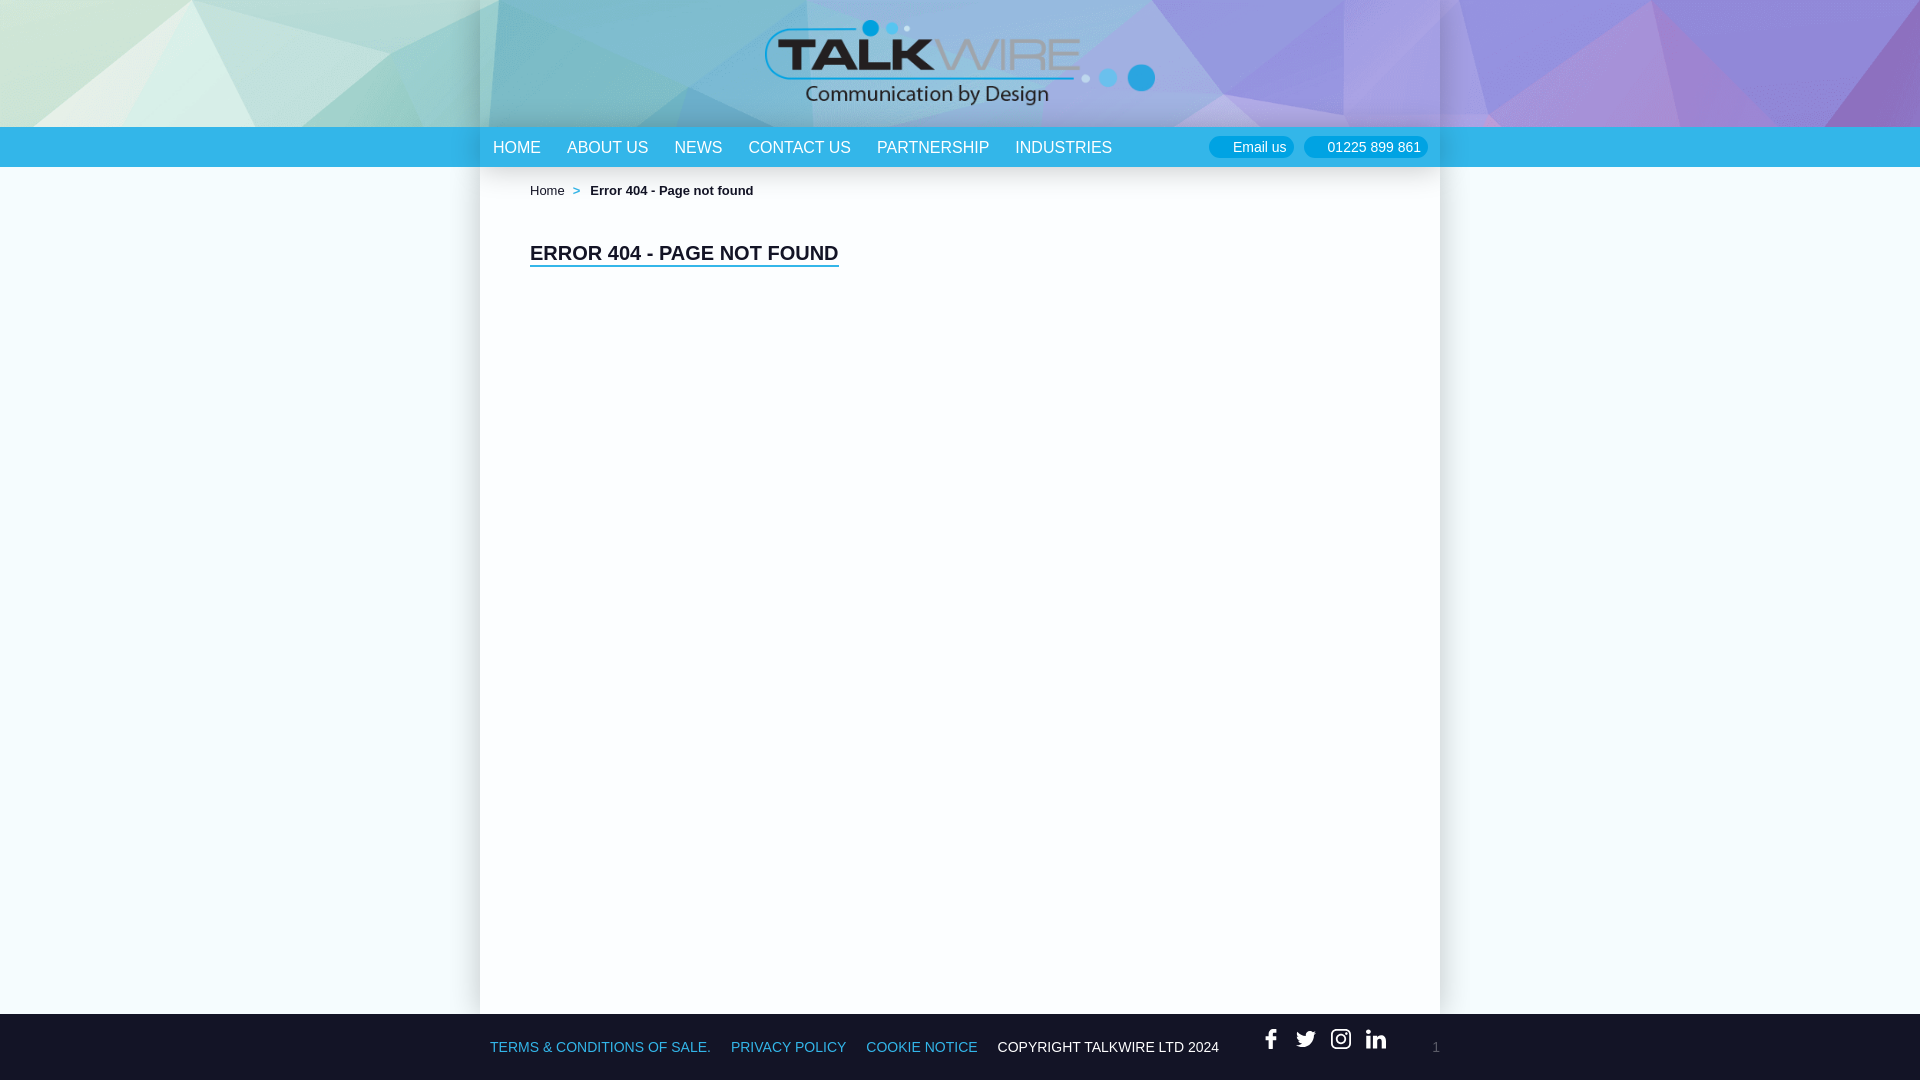 This screenshot has height=1080, width=1920. I want to click on HOME, so click(517, 147).